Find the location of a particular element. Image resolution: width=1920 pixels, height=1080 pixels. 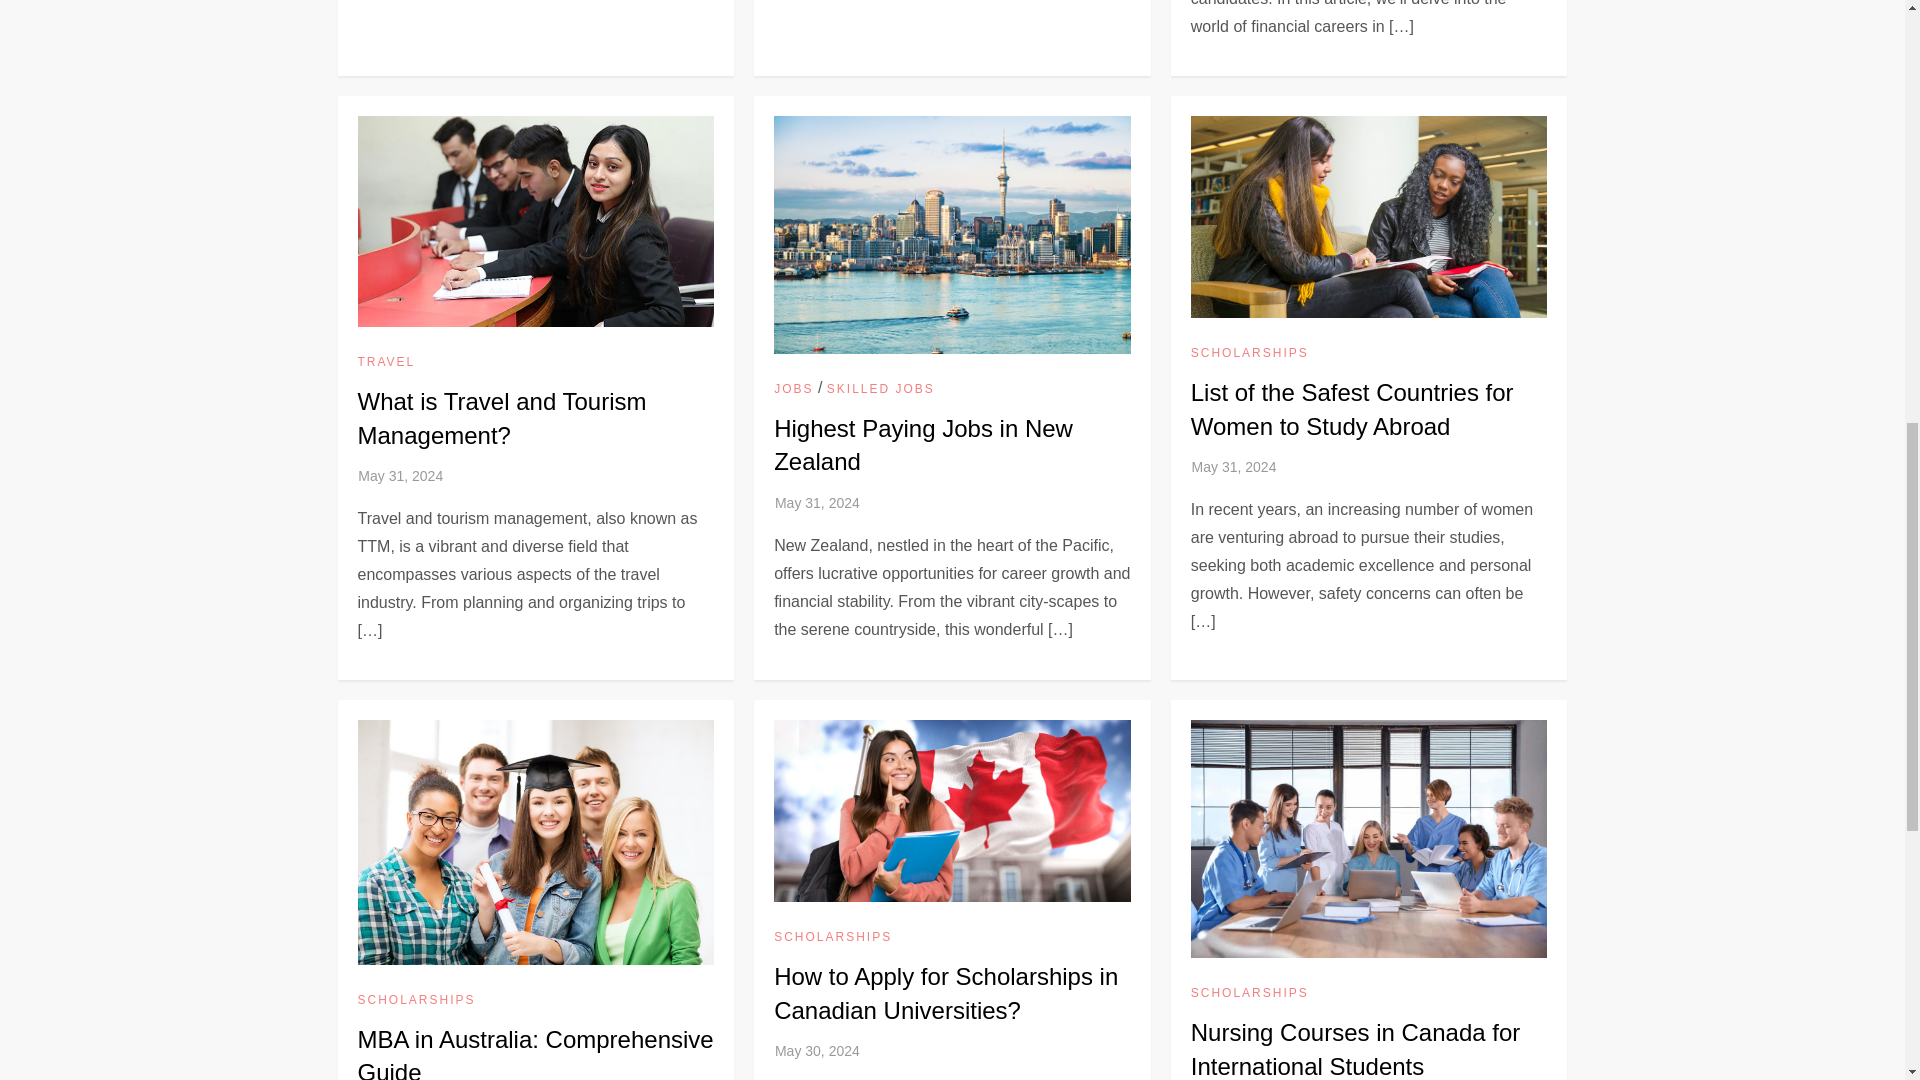

TRAVEL is located at coordinates (386, 363).